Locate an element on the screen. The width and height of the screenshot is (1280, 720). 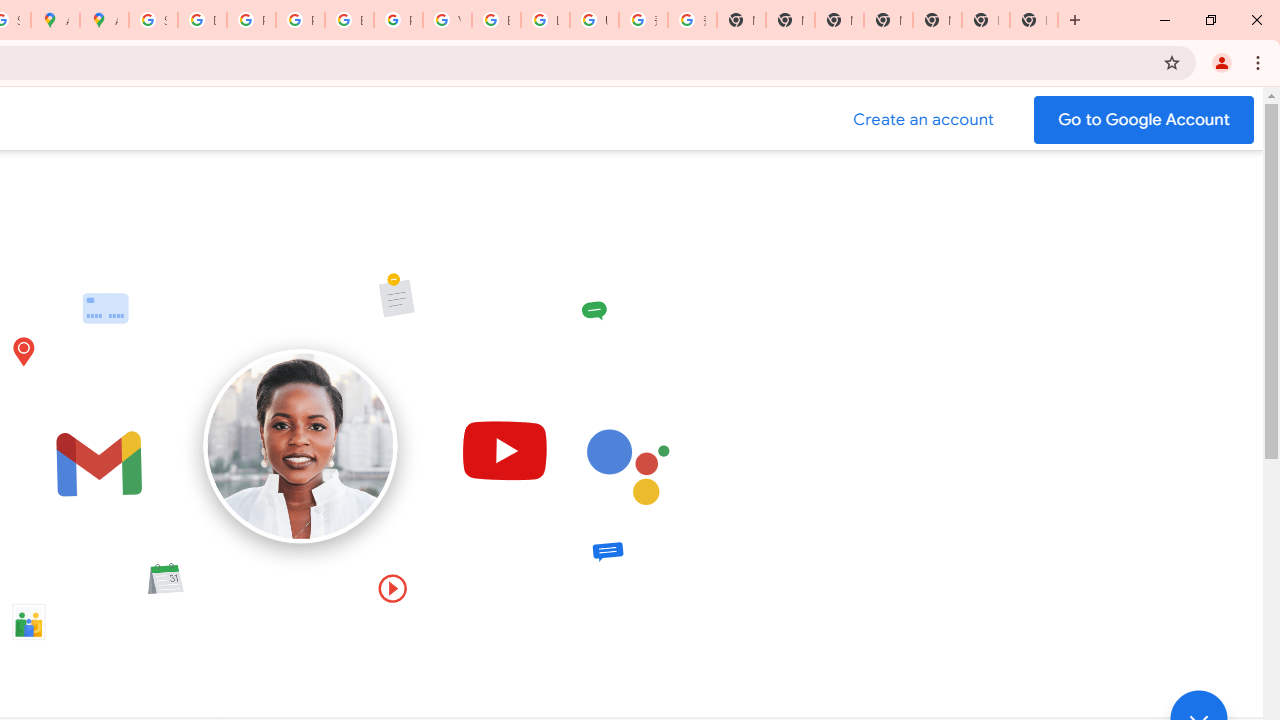
New Tab is located at coordinates (1034, 20).